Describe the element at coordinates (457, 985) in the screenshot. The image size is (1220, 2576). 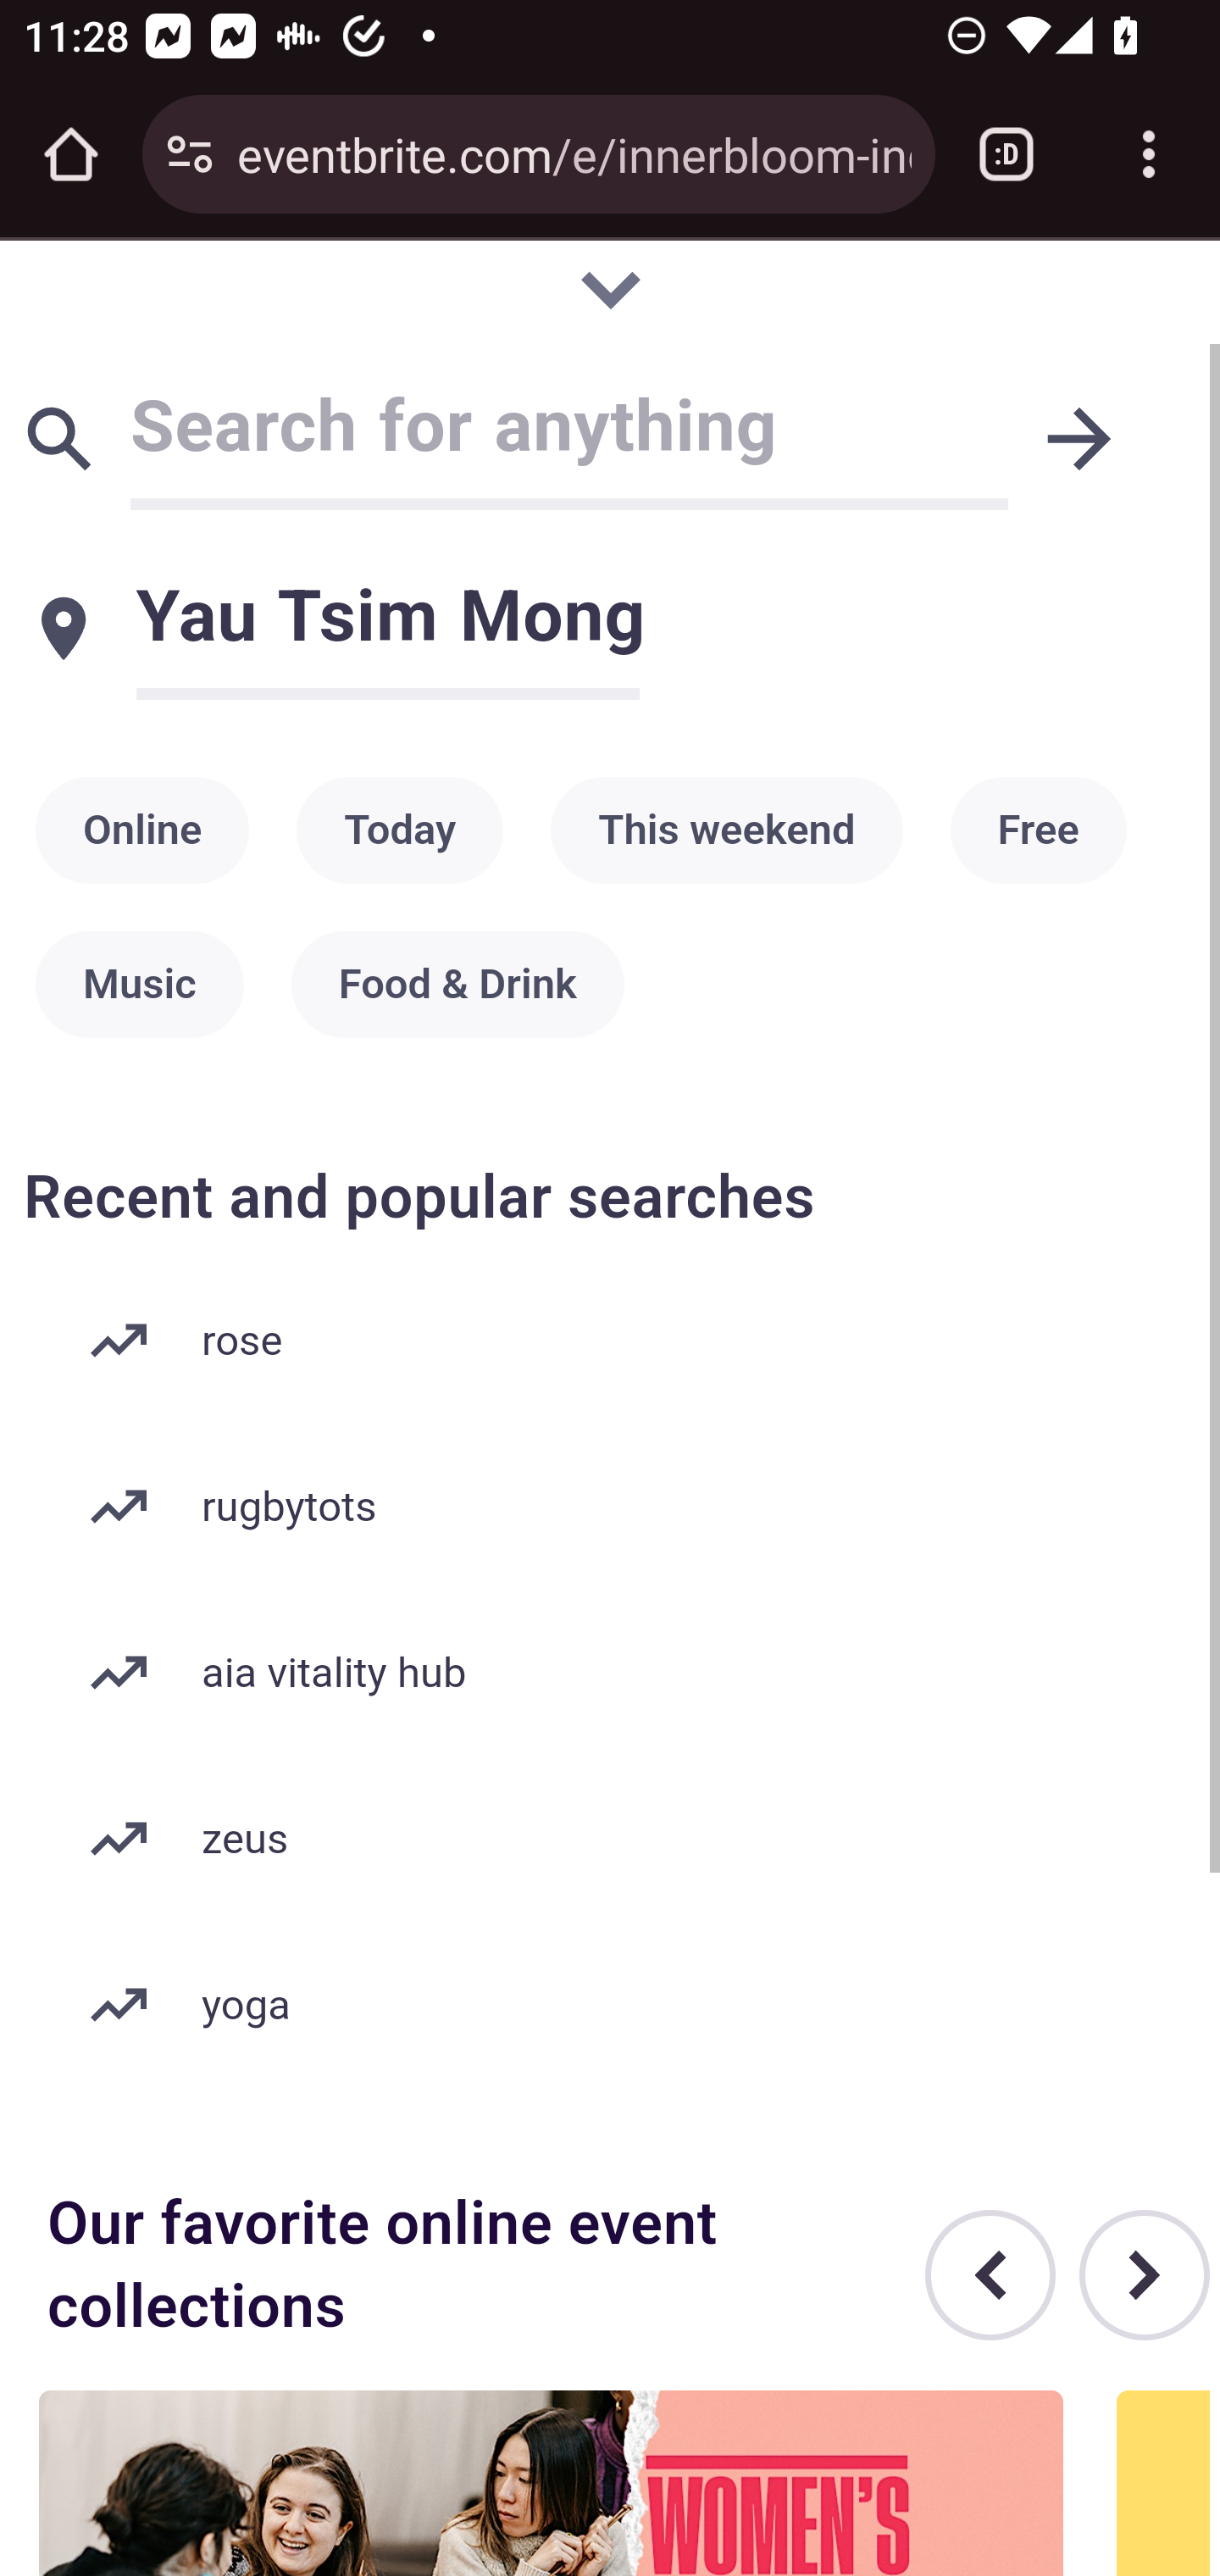
I see `Food & Drink` at that location.